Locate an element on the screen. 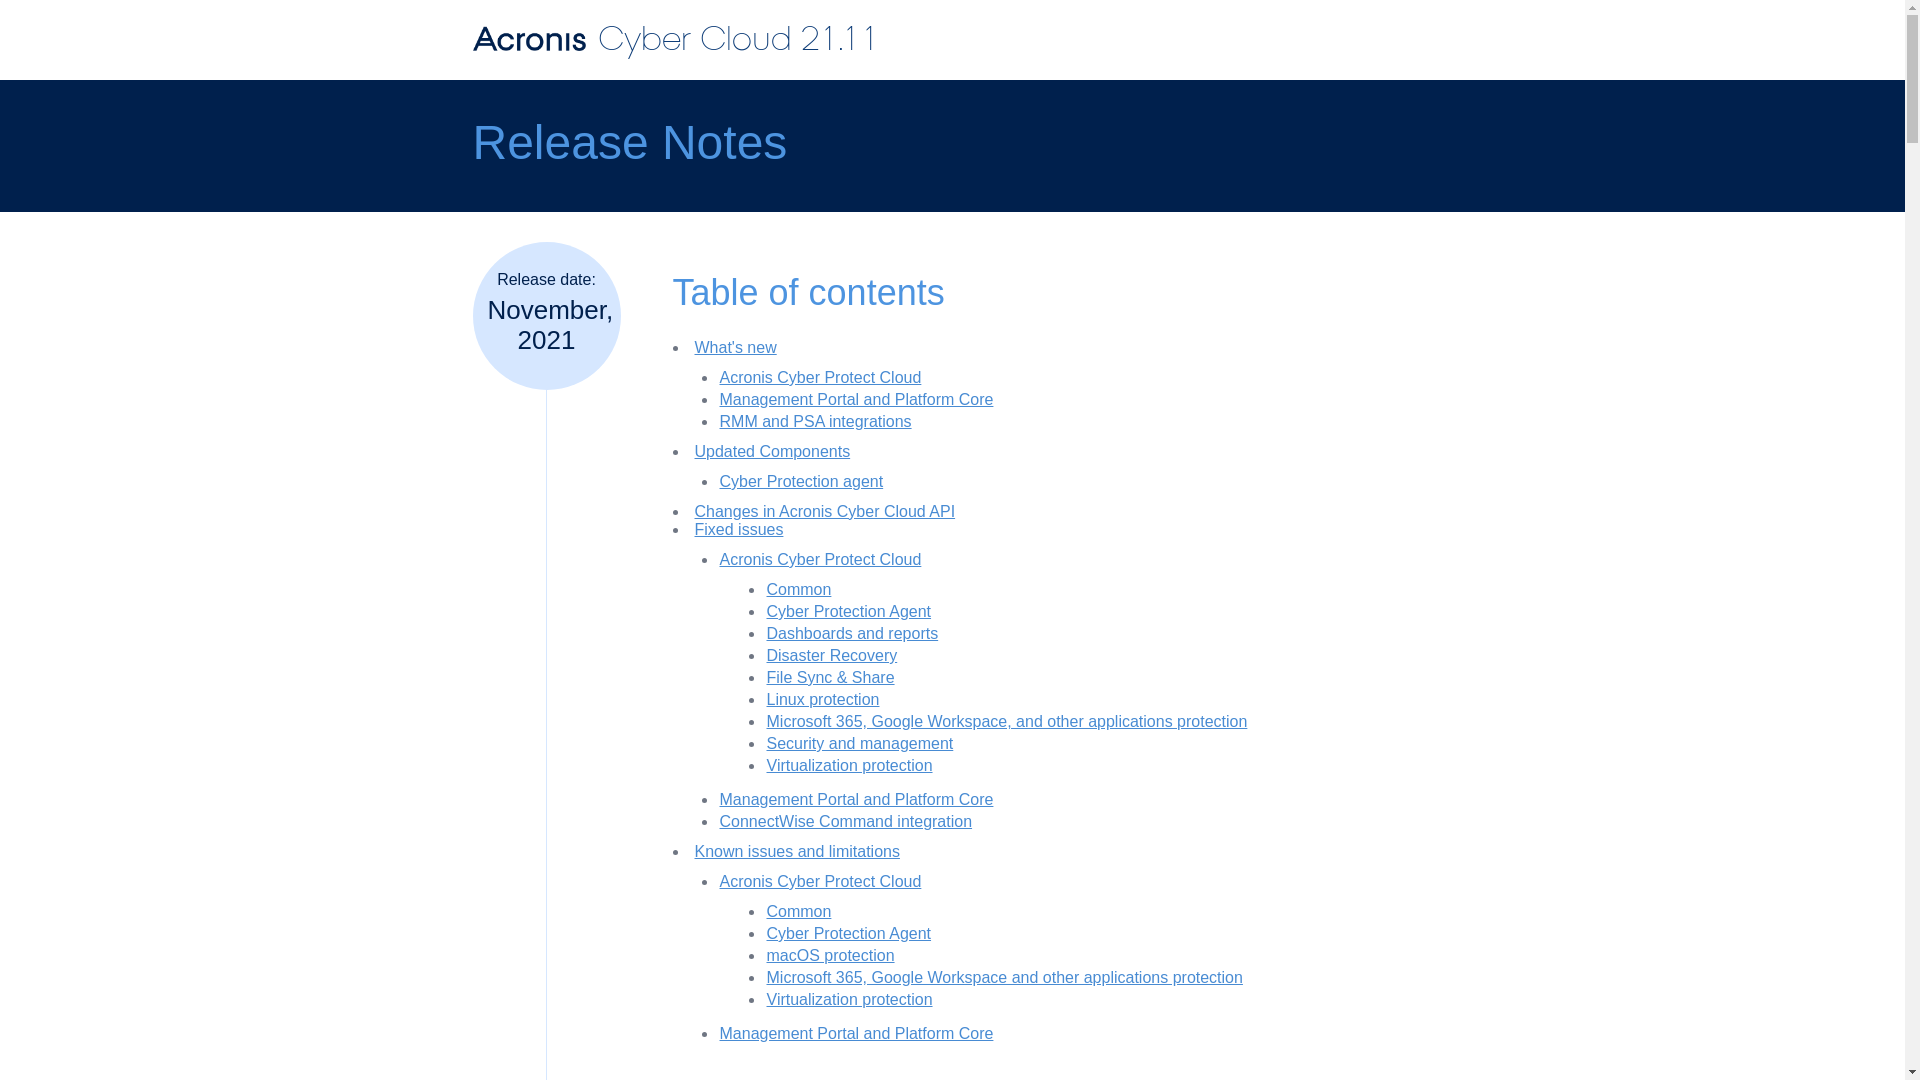 The image size is (1920, 1080). Acronis Cyber Protect Cloud is located at coordinates (820, 377).